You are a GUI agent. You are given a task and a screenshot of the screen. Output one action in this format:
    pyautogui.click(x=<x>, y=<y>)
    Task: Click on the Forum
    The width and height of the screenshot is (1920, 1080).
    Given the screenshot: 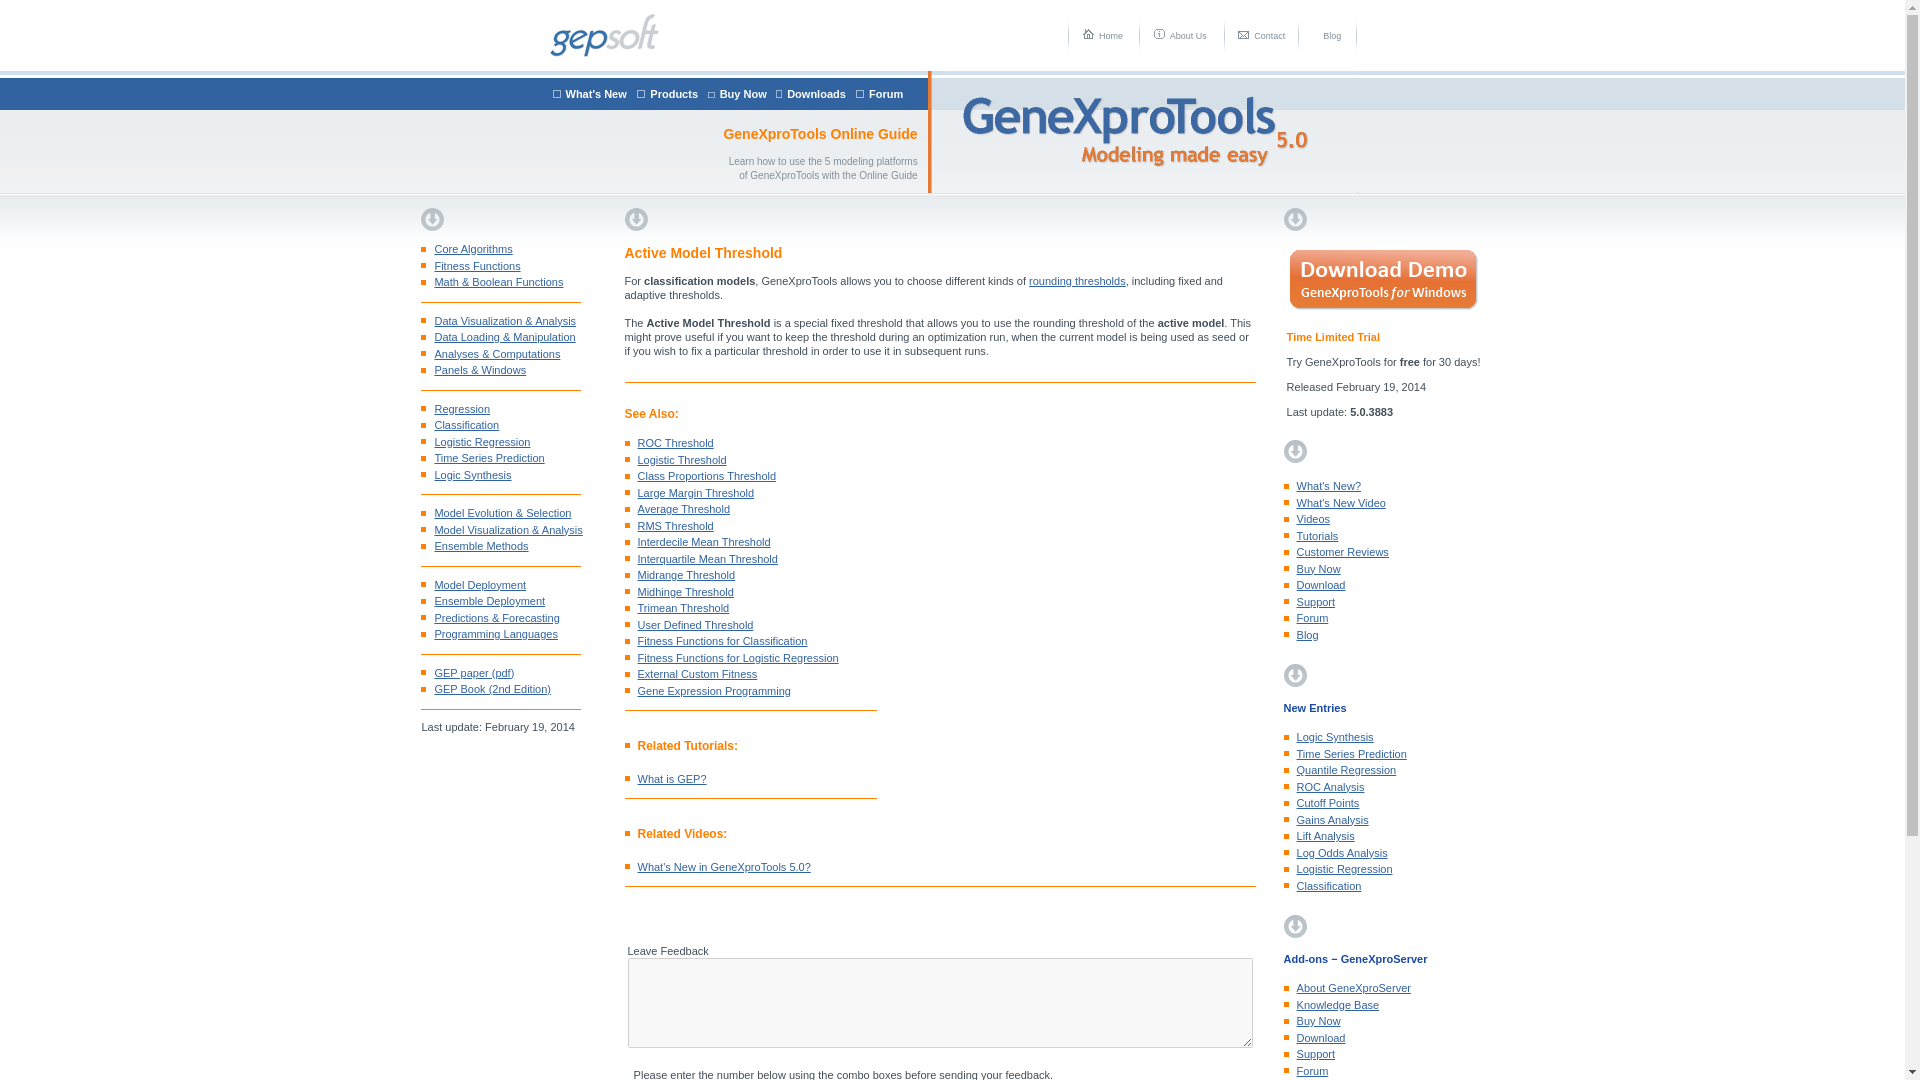 What is the action you would take?
    pyautogui.click(x=886, y=94)
    